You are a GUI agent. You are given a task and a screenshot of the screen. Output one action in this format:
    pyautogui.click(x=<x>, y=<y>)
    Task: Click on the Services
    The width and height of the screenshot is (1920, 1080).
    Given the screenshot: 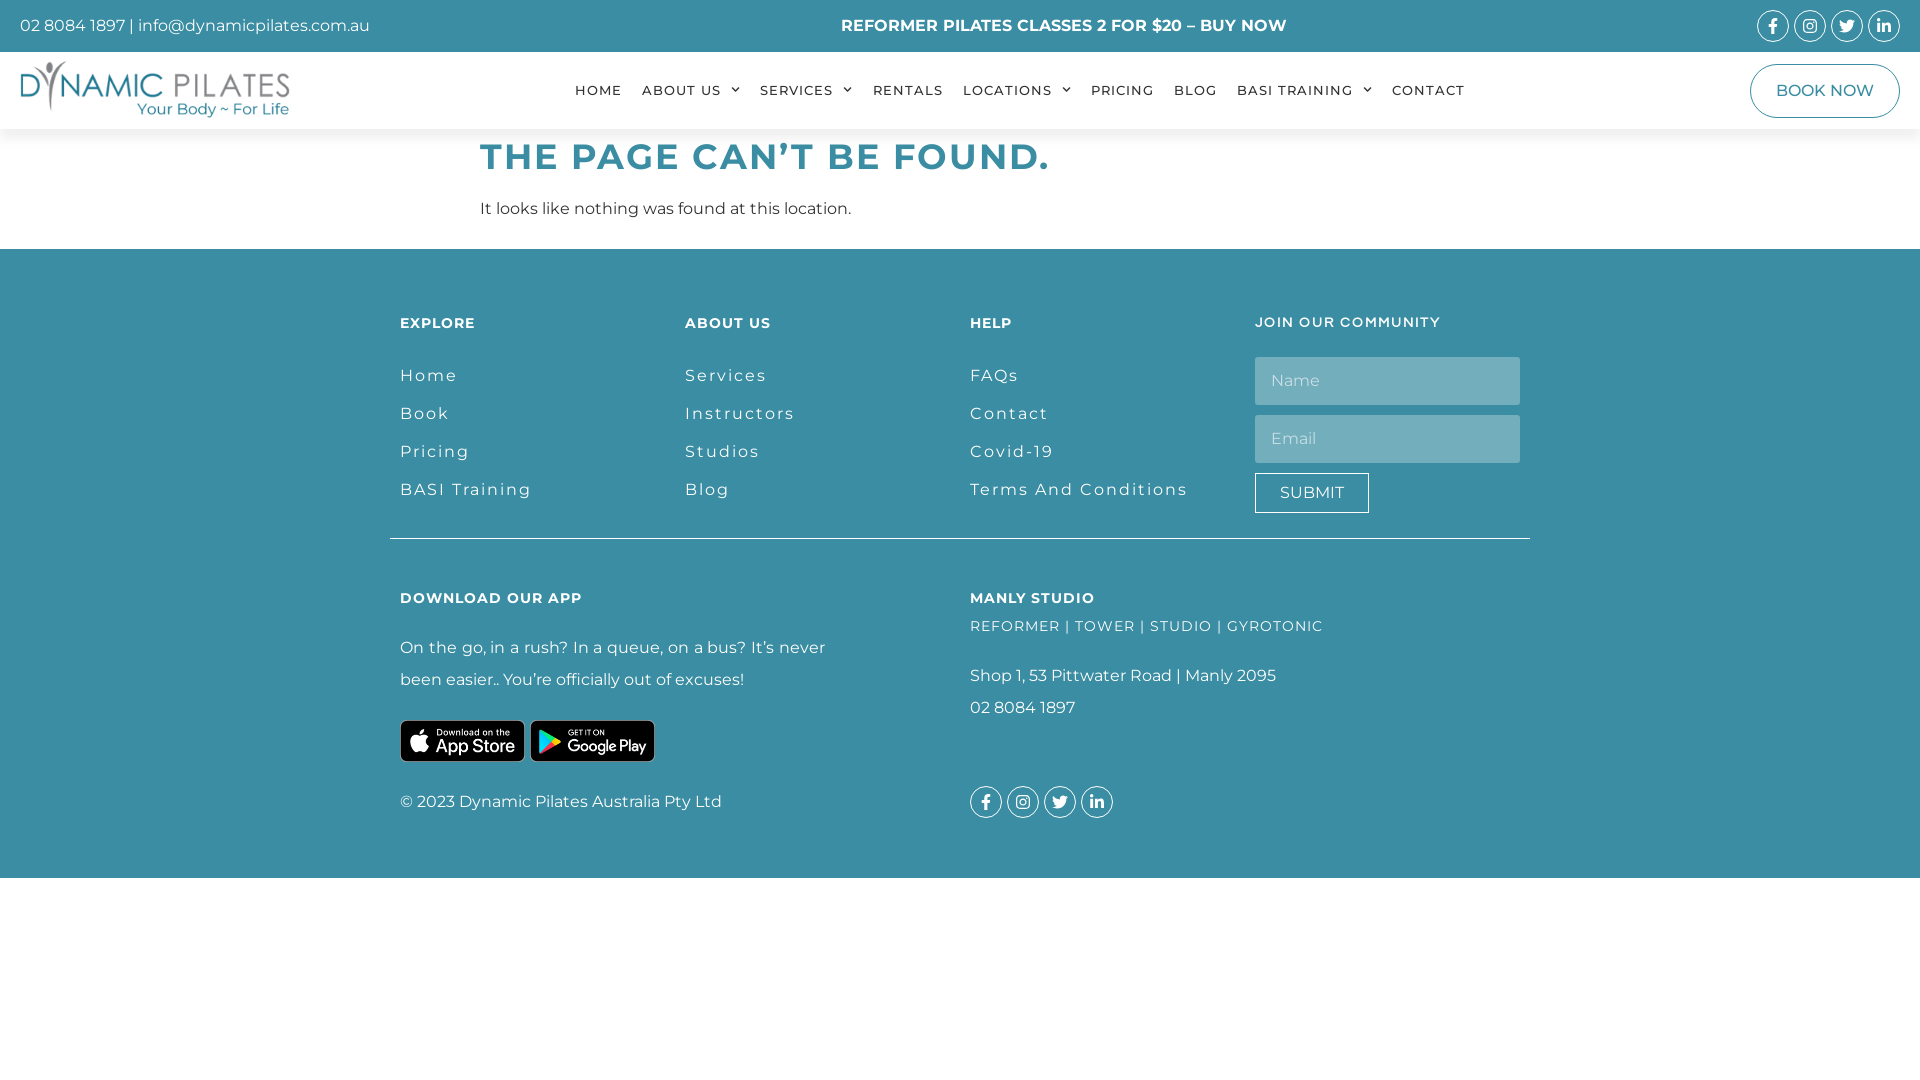 What is the action you would take?
    pyautogui.click(x=818, y=376)
    